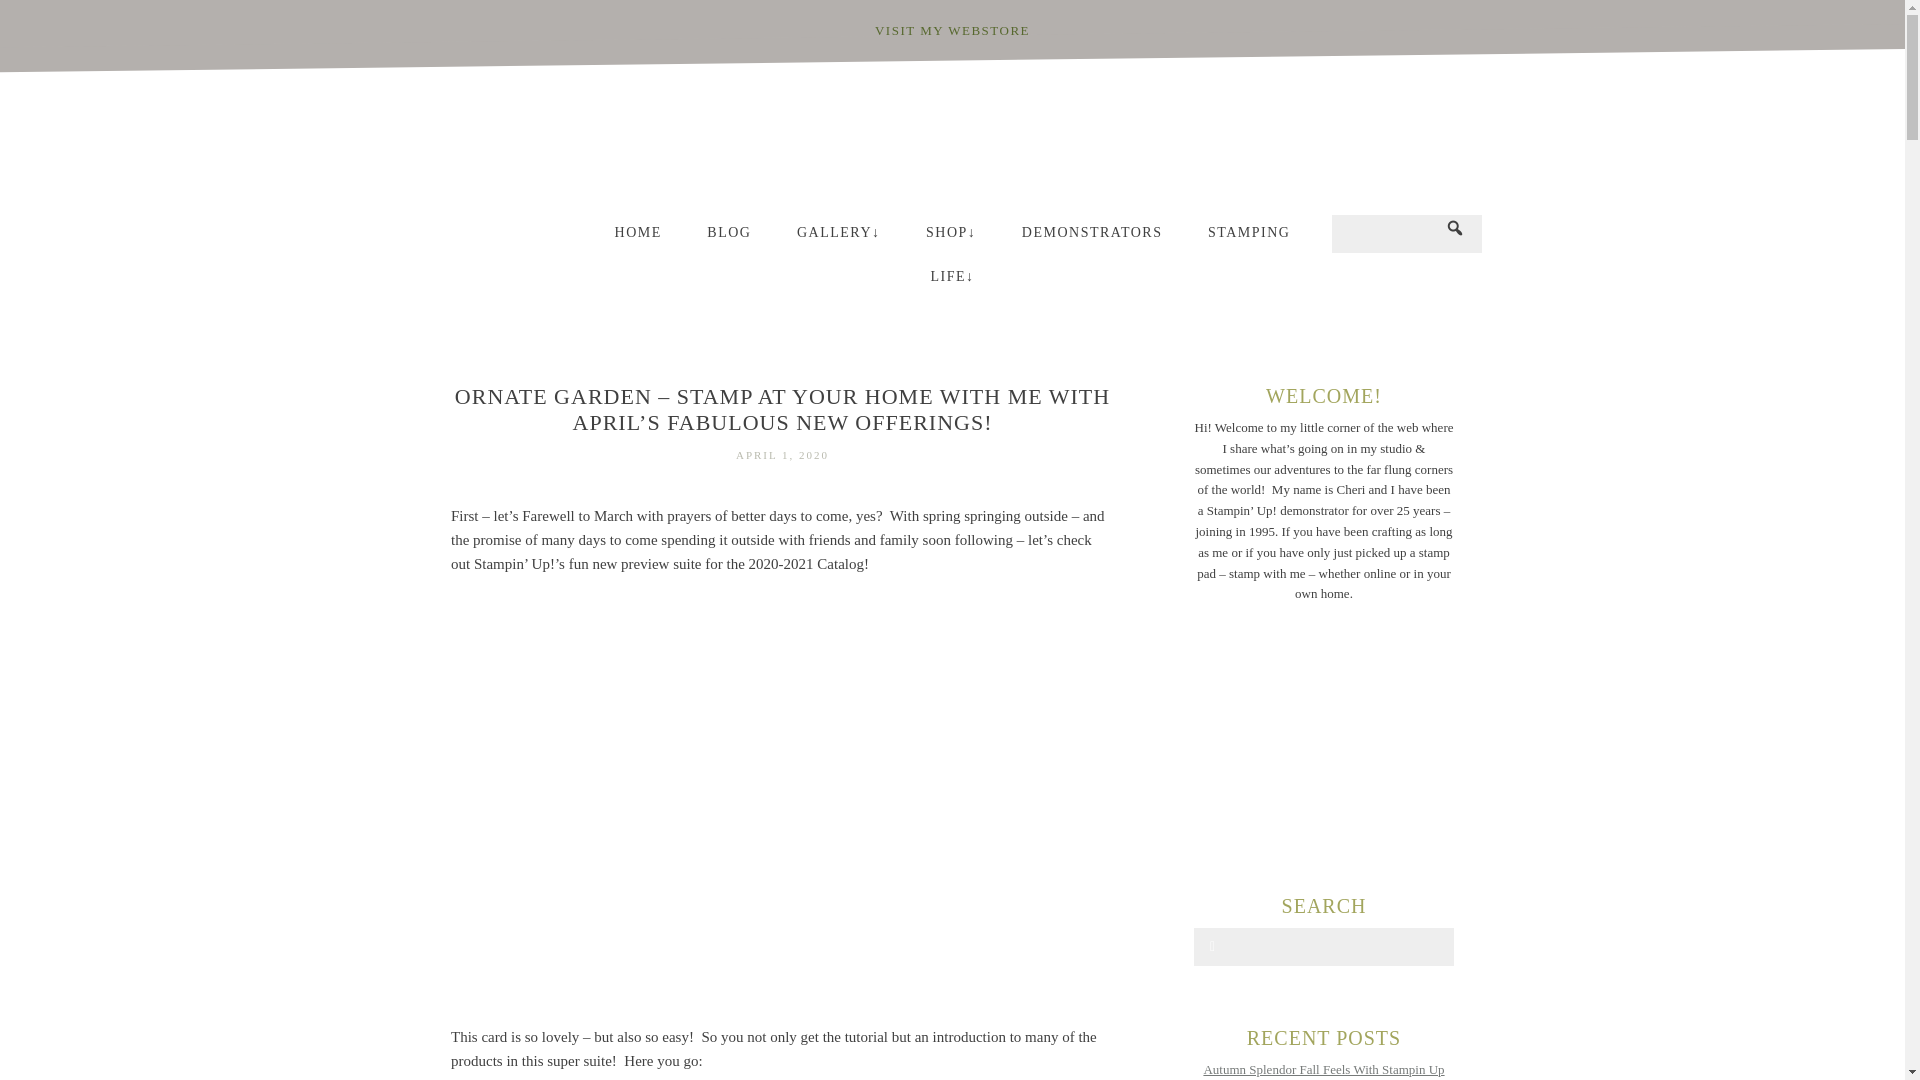  I want to click on STAMPING, so click(1248, 238).